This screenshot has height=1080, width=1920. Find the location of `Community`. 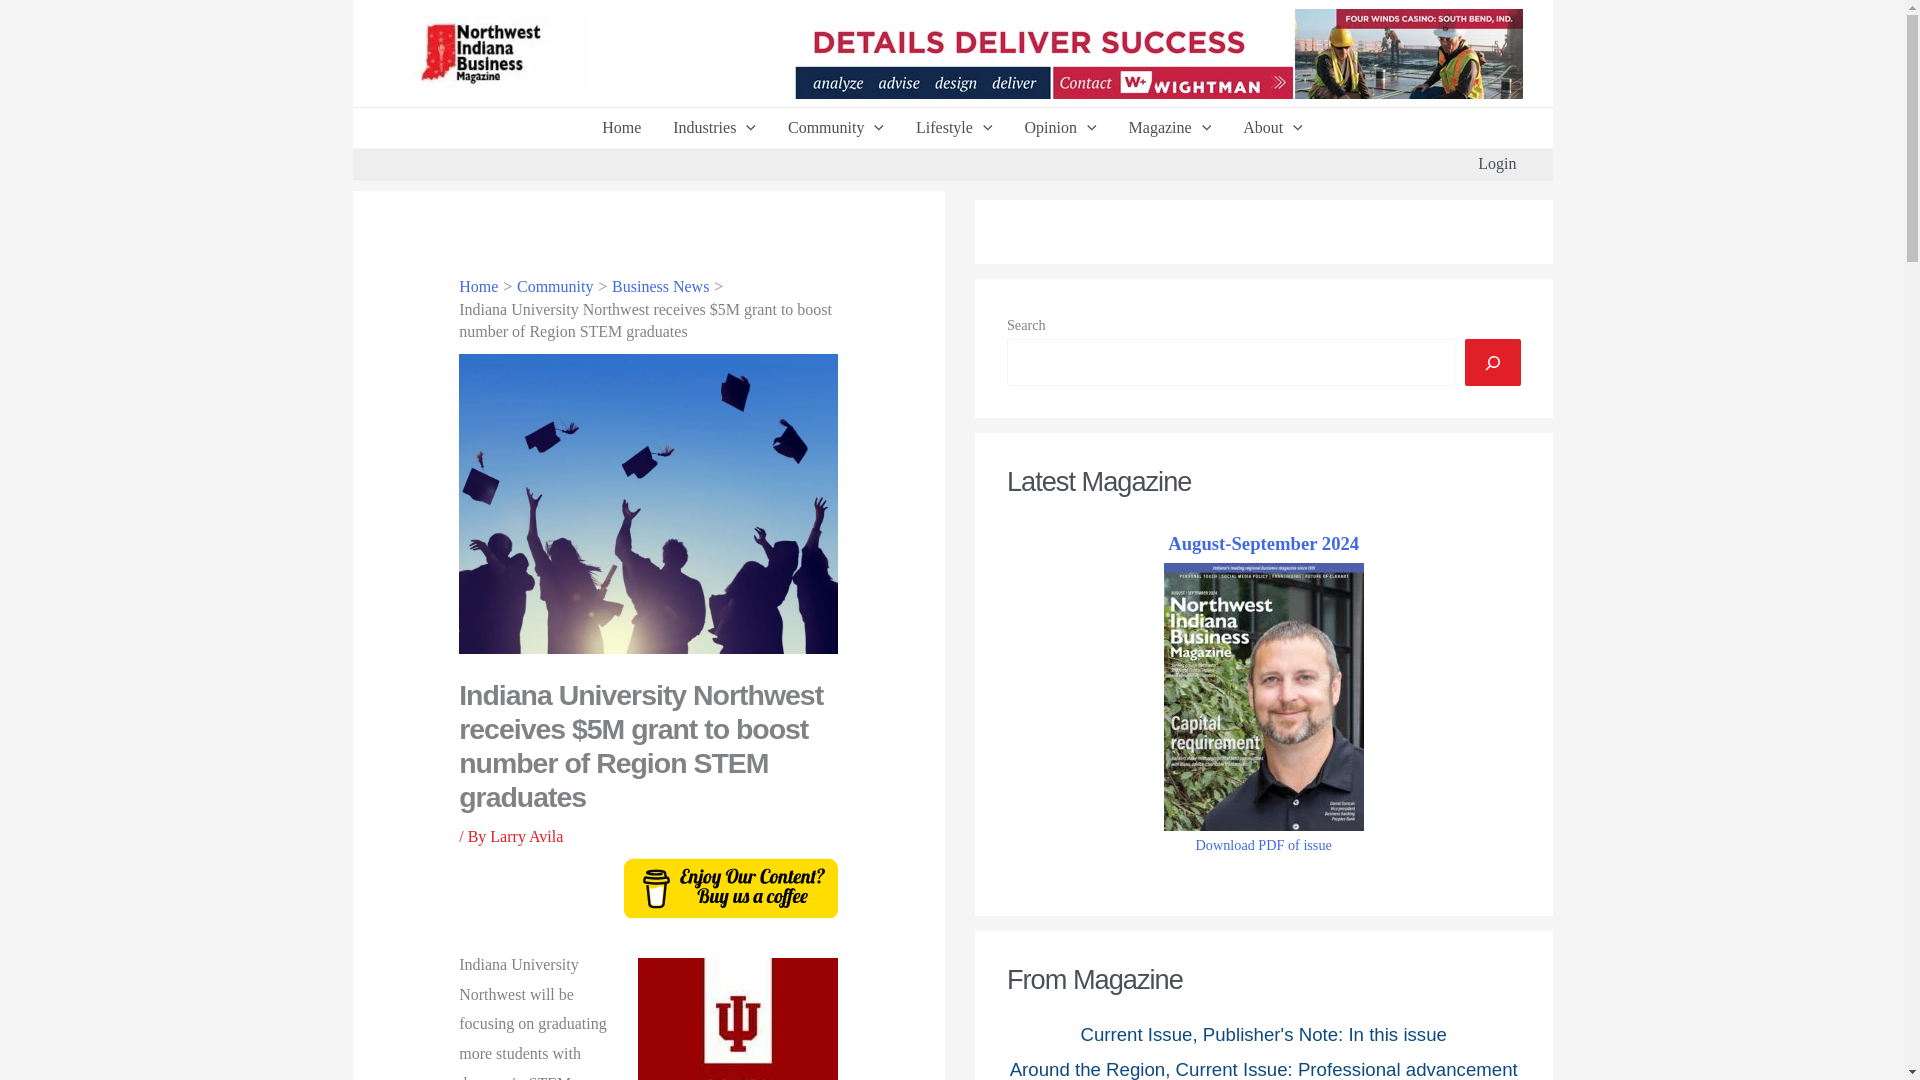

Community is located at coordinates (836, 128).